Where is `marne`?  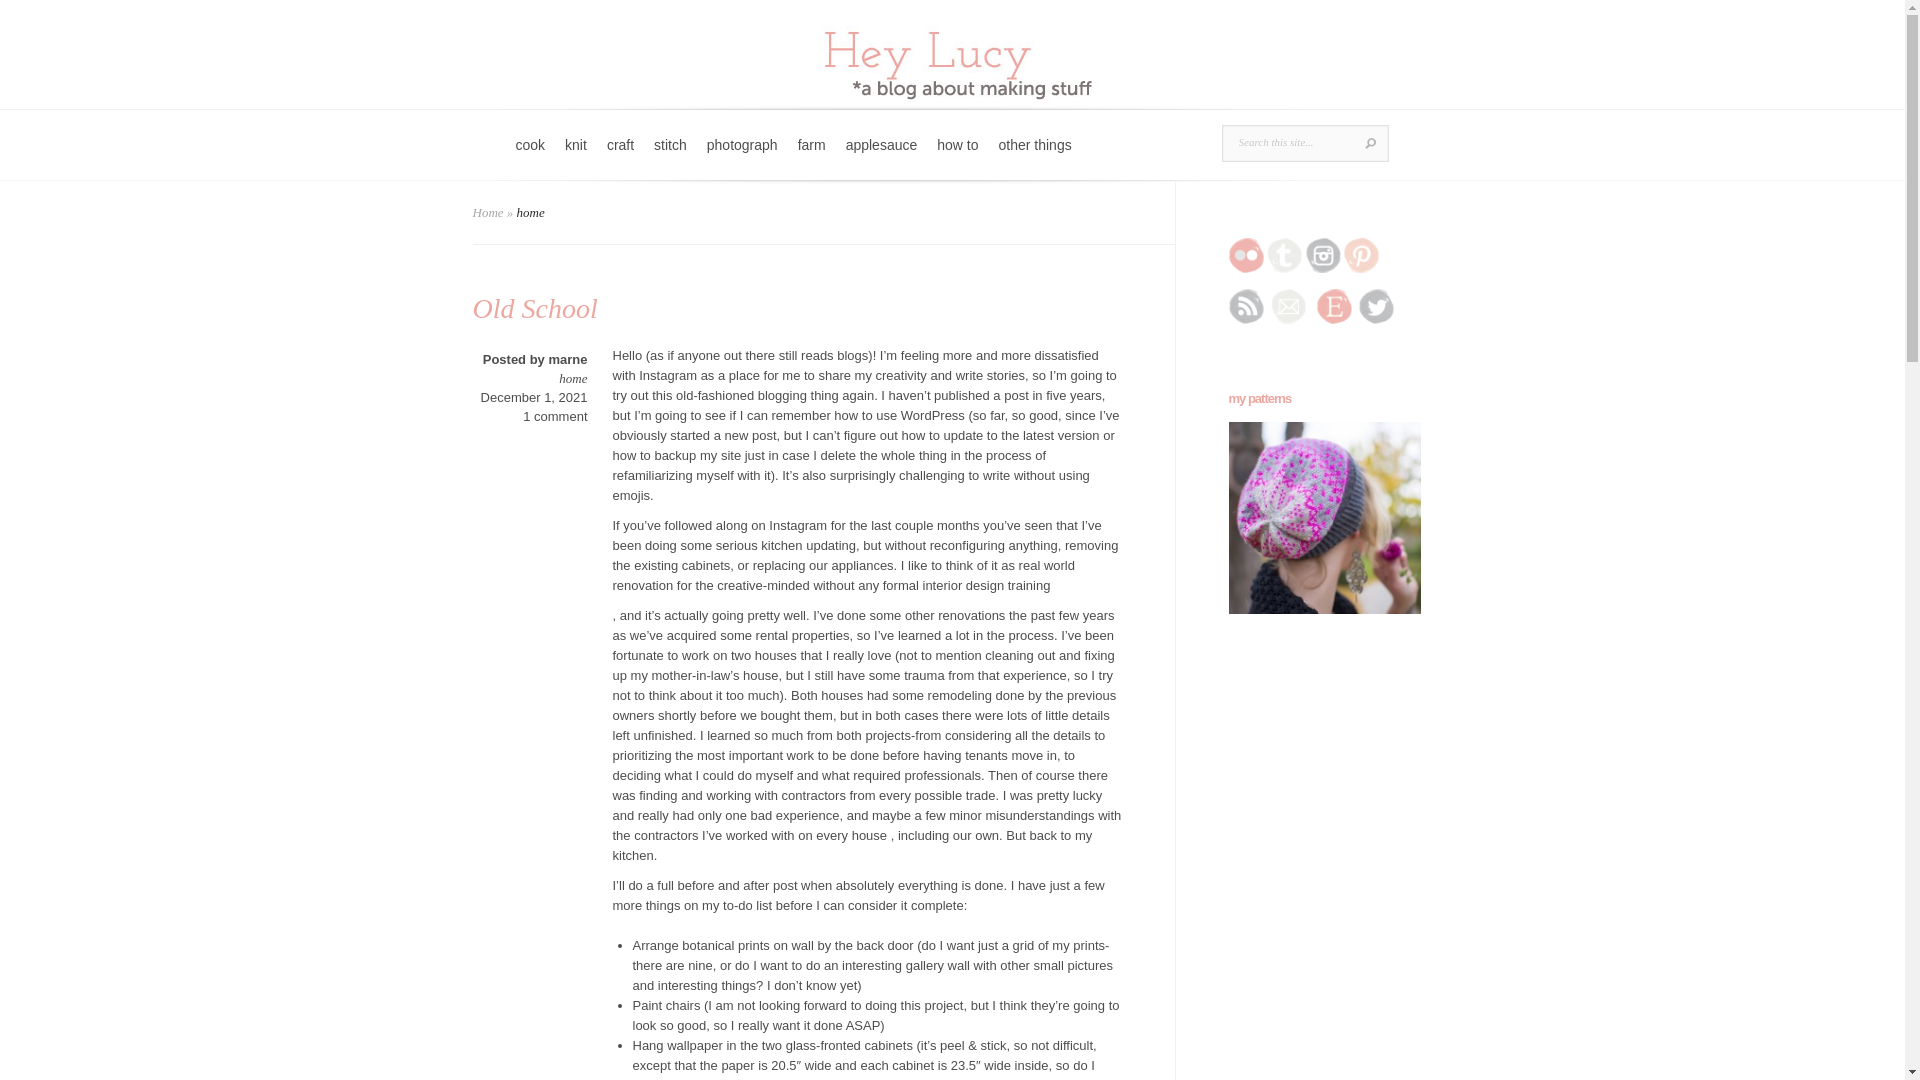
marne is located at coordinates (567, 360).